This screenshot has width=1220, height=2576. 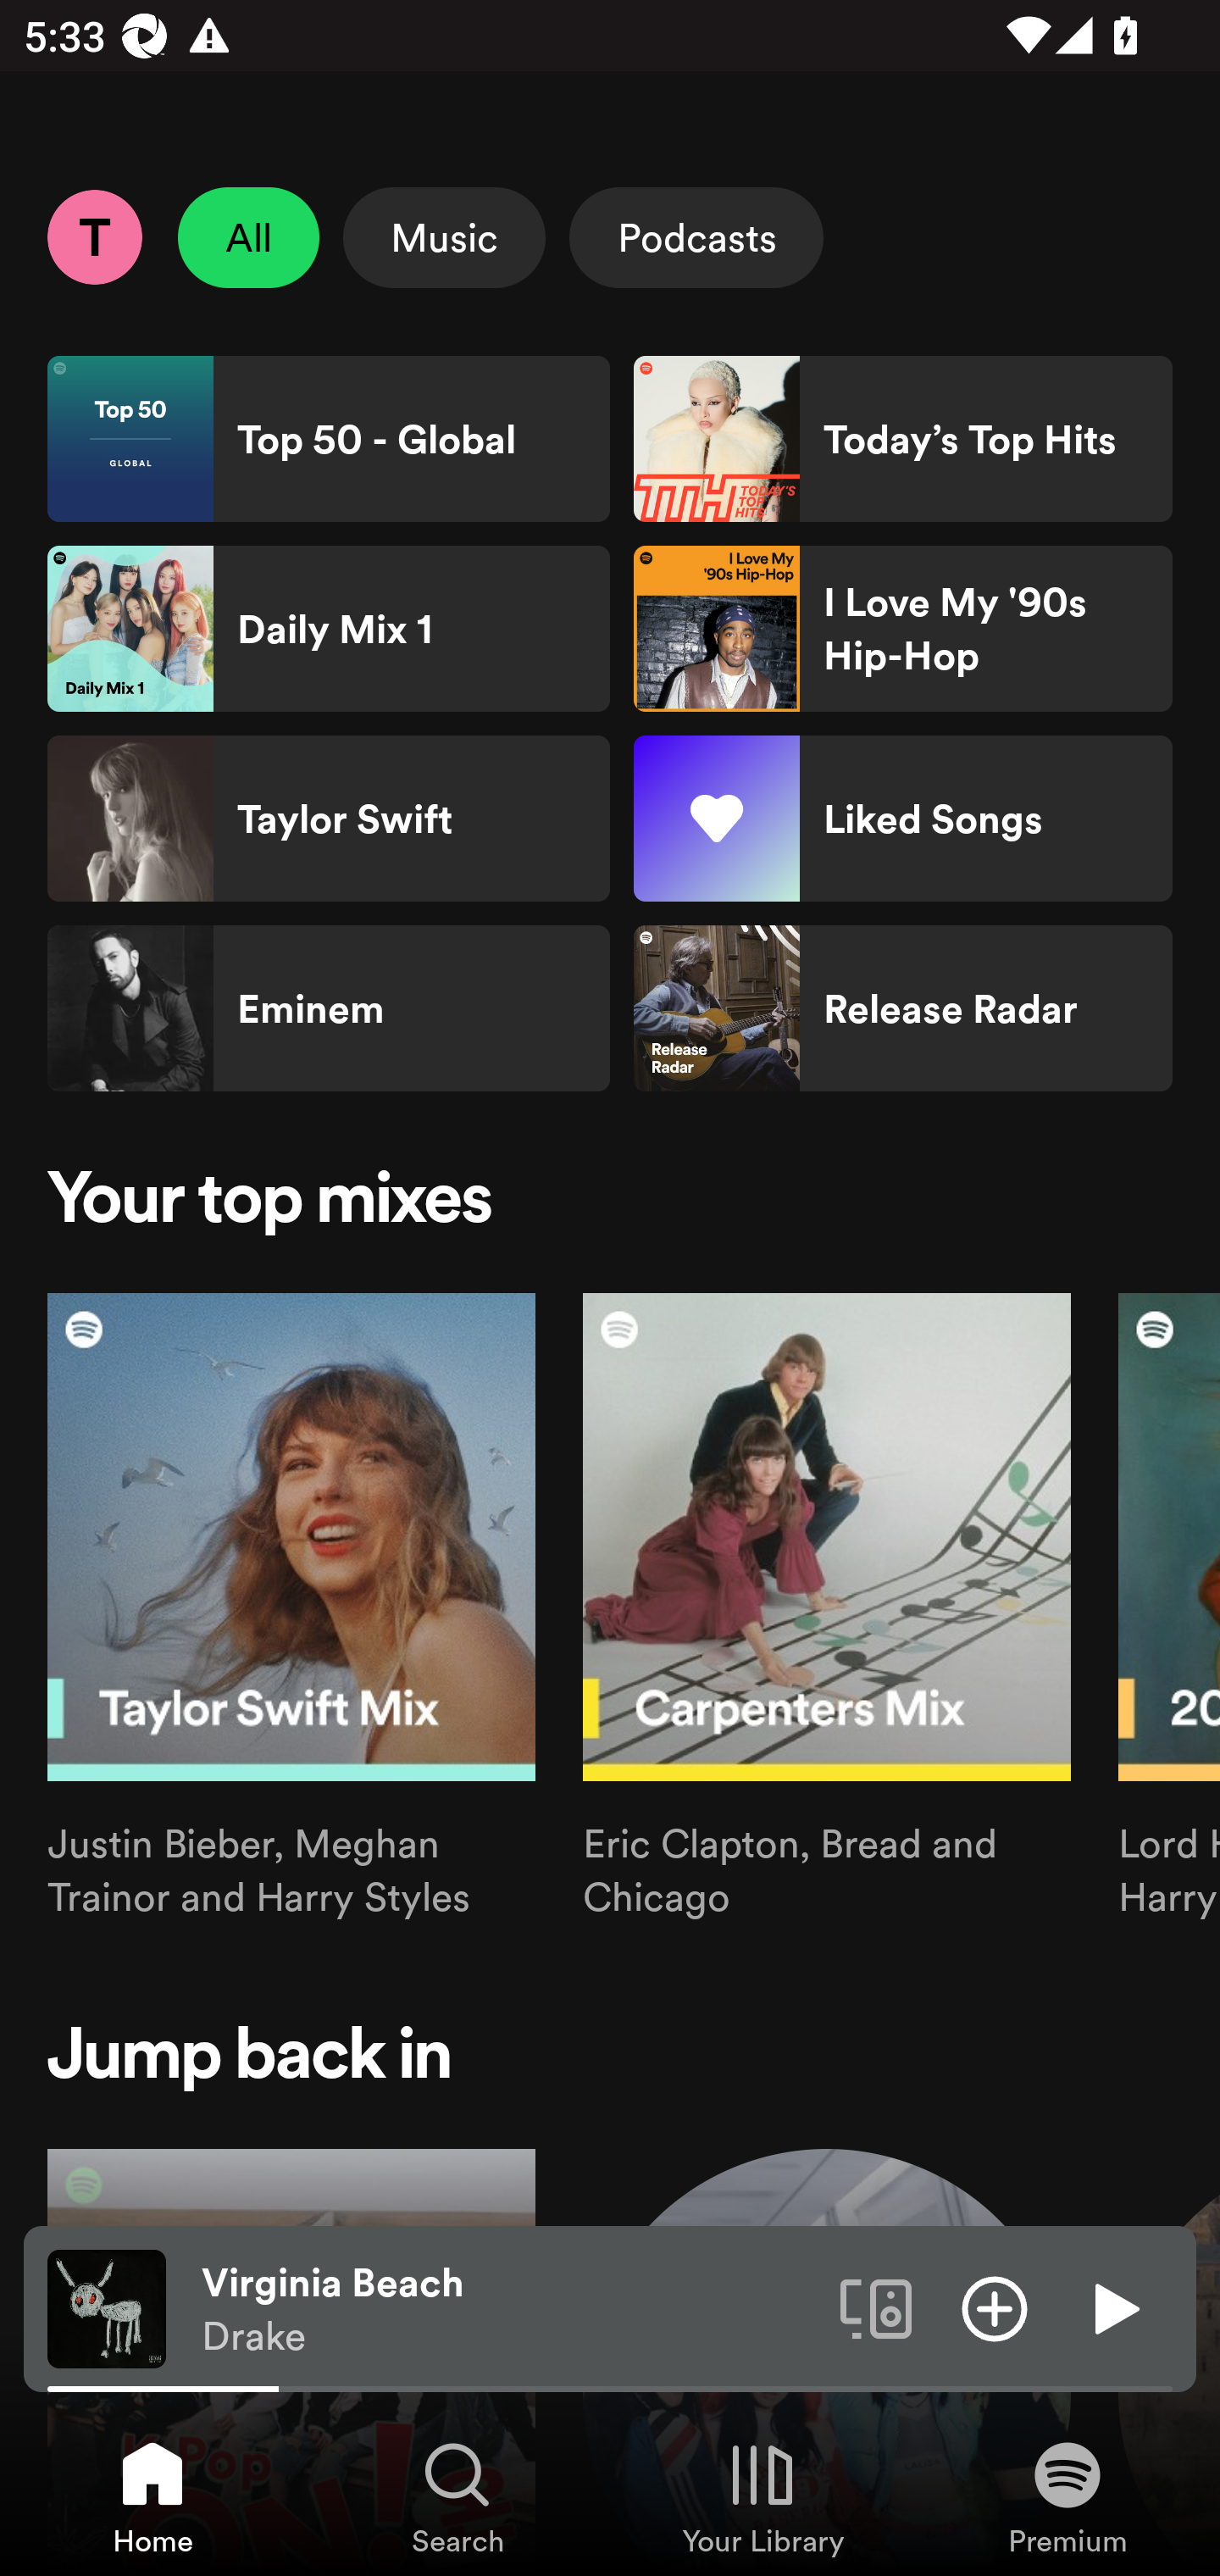 I want to click on The cover art of the currently playing track, so click(x=107, y=2307).